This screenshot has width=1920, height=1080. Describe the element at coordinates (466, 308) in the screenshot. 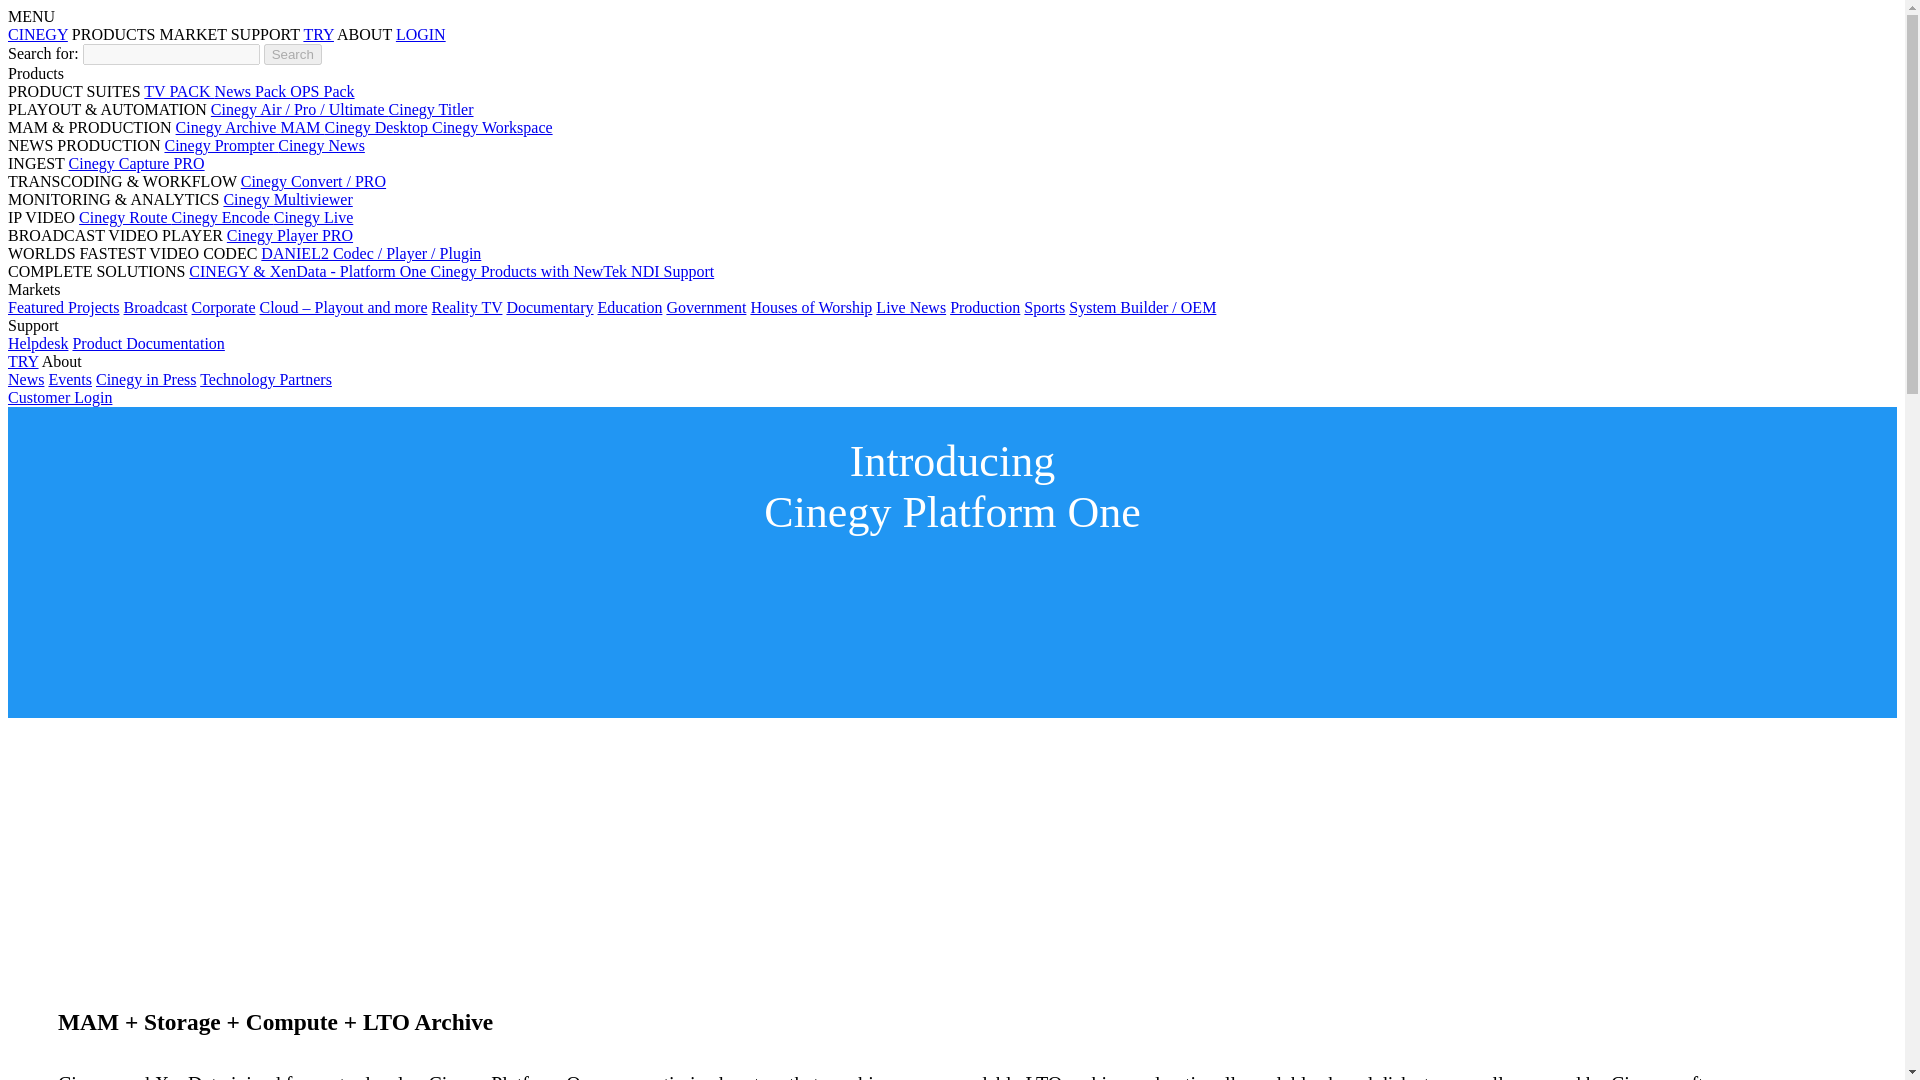

I see `Reality TV` at that location.